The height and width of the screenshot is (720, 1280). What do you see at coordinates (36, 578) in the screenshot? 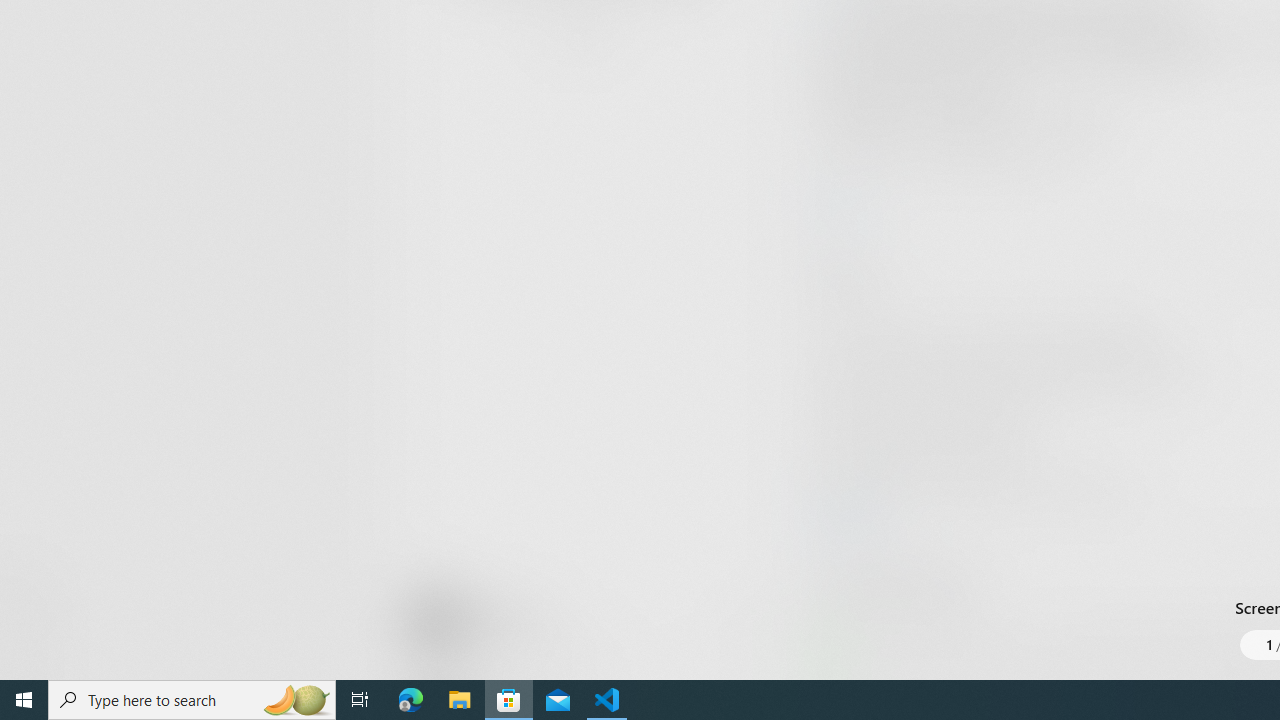
I see `What's New` at bounding box center [36, 578].